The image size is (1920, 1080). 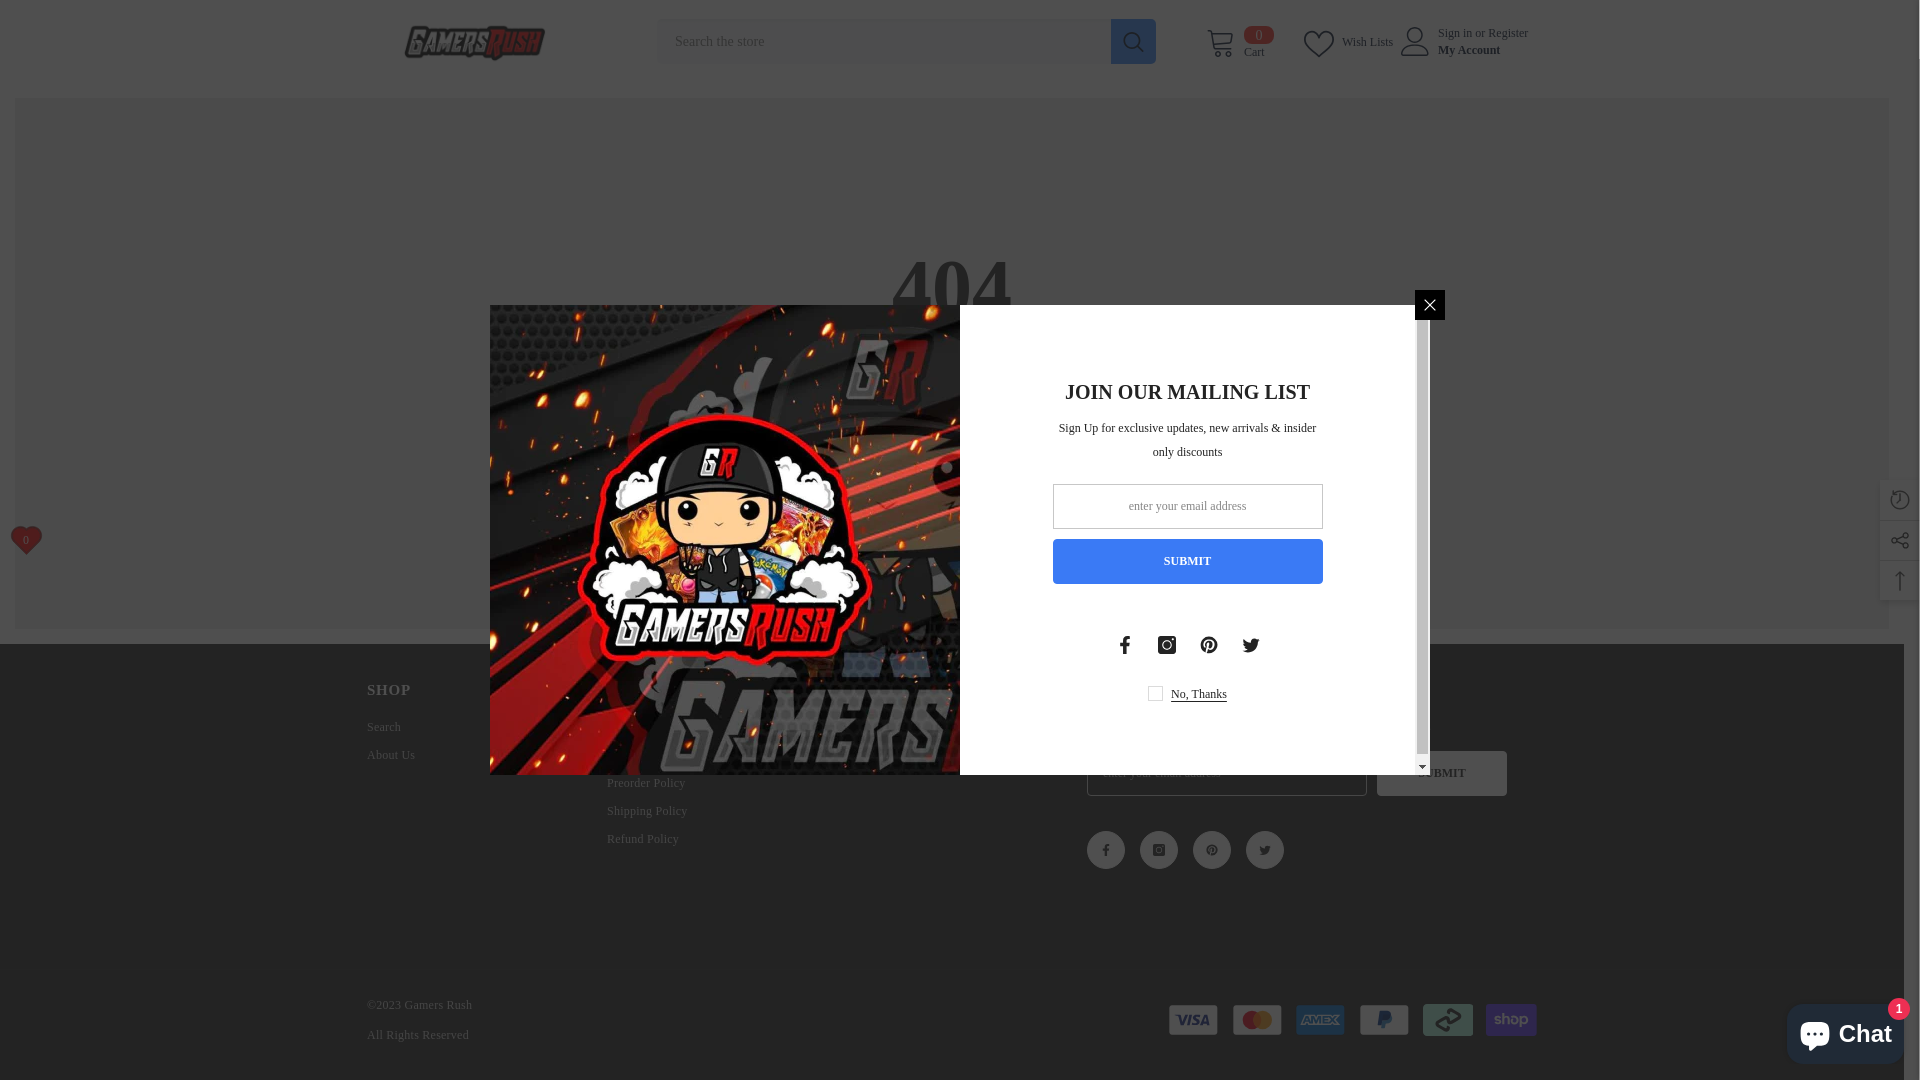 I want to click on Search, so click(x=384, y=727).